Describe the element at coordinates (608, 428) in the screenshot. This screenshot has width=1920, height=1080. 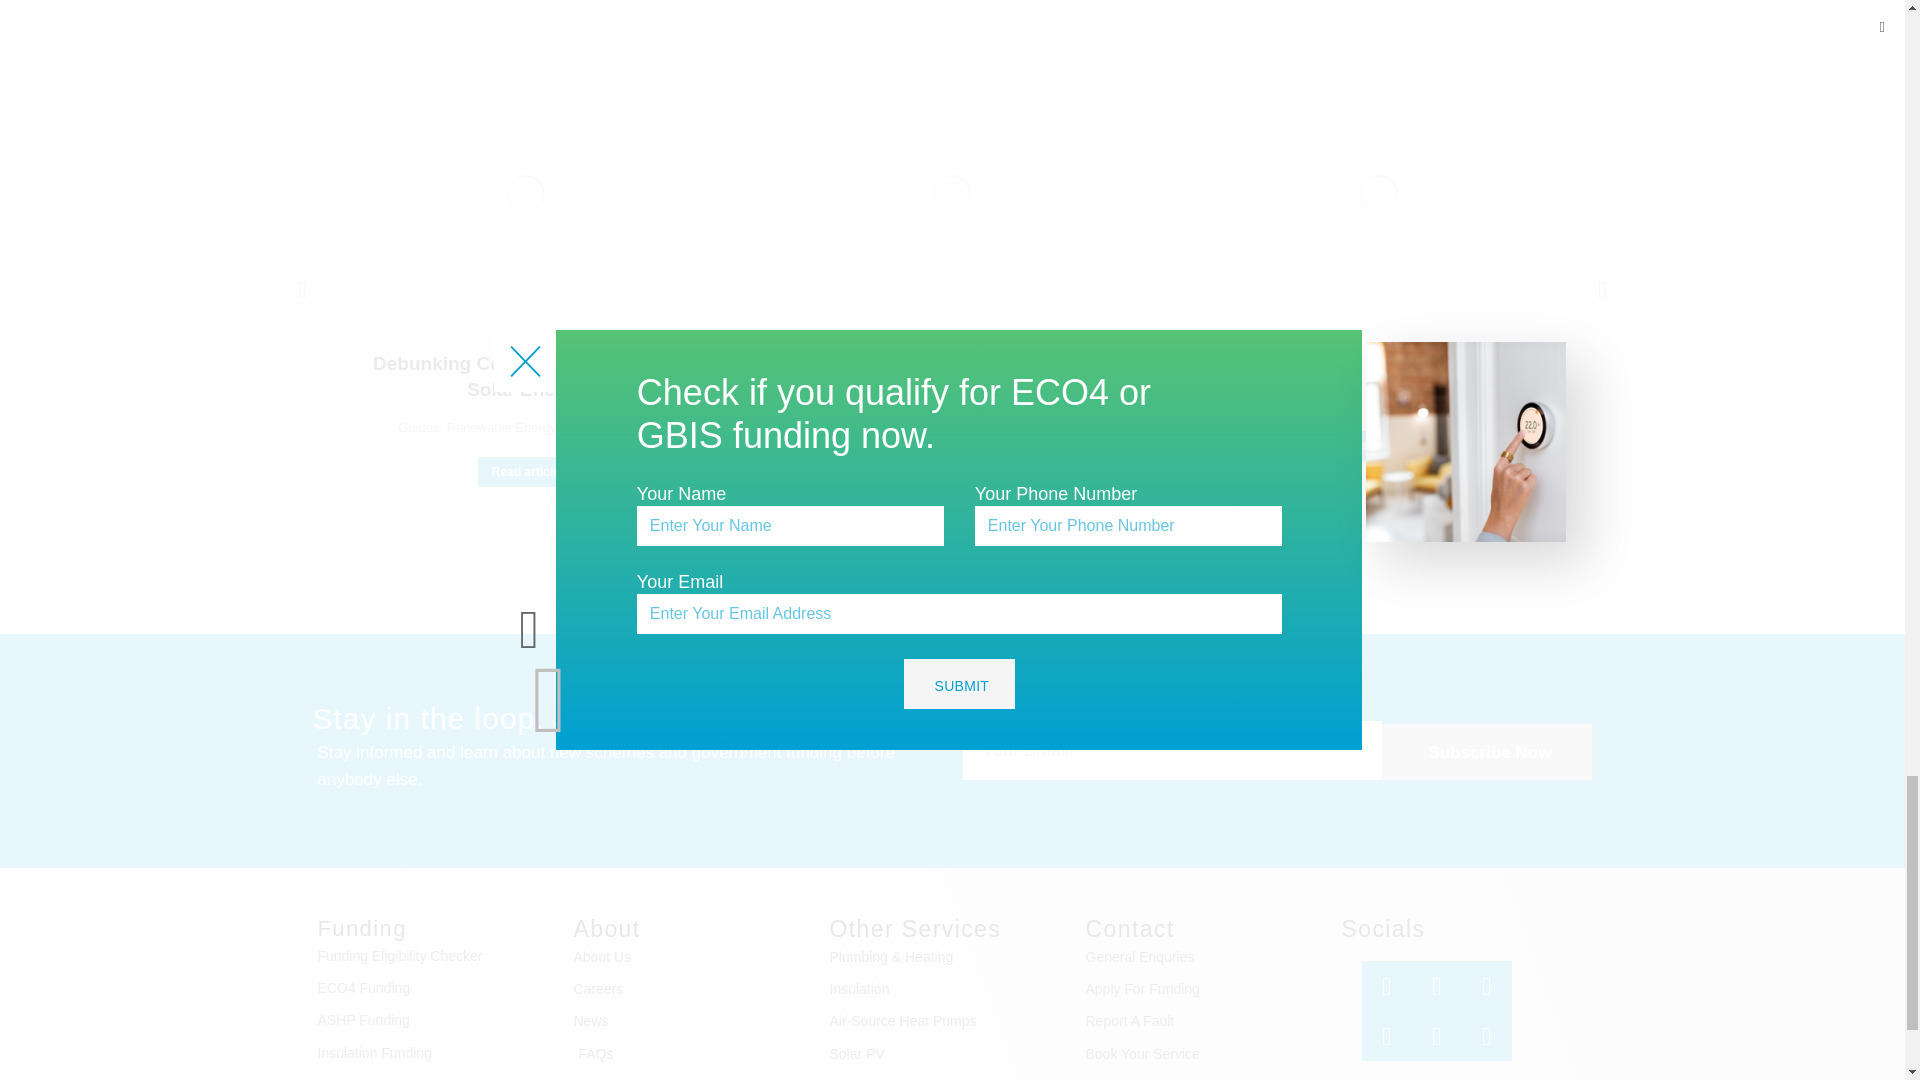
I see `2:50 pm` at that location.